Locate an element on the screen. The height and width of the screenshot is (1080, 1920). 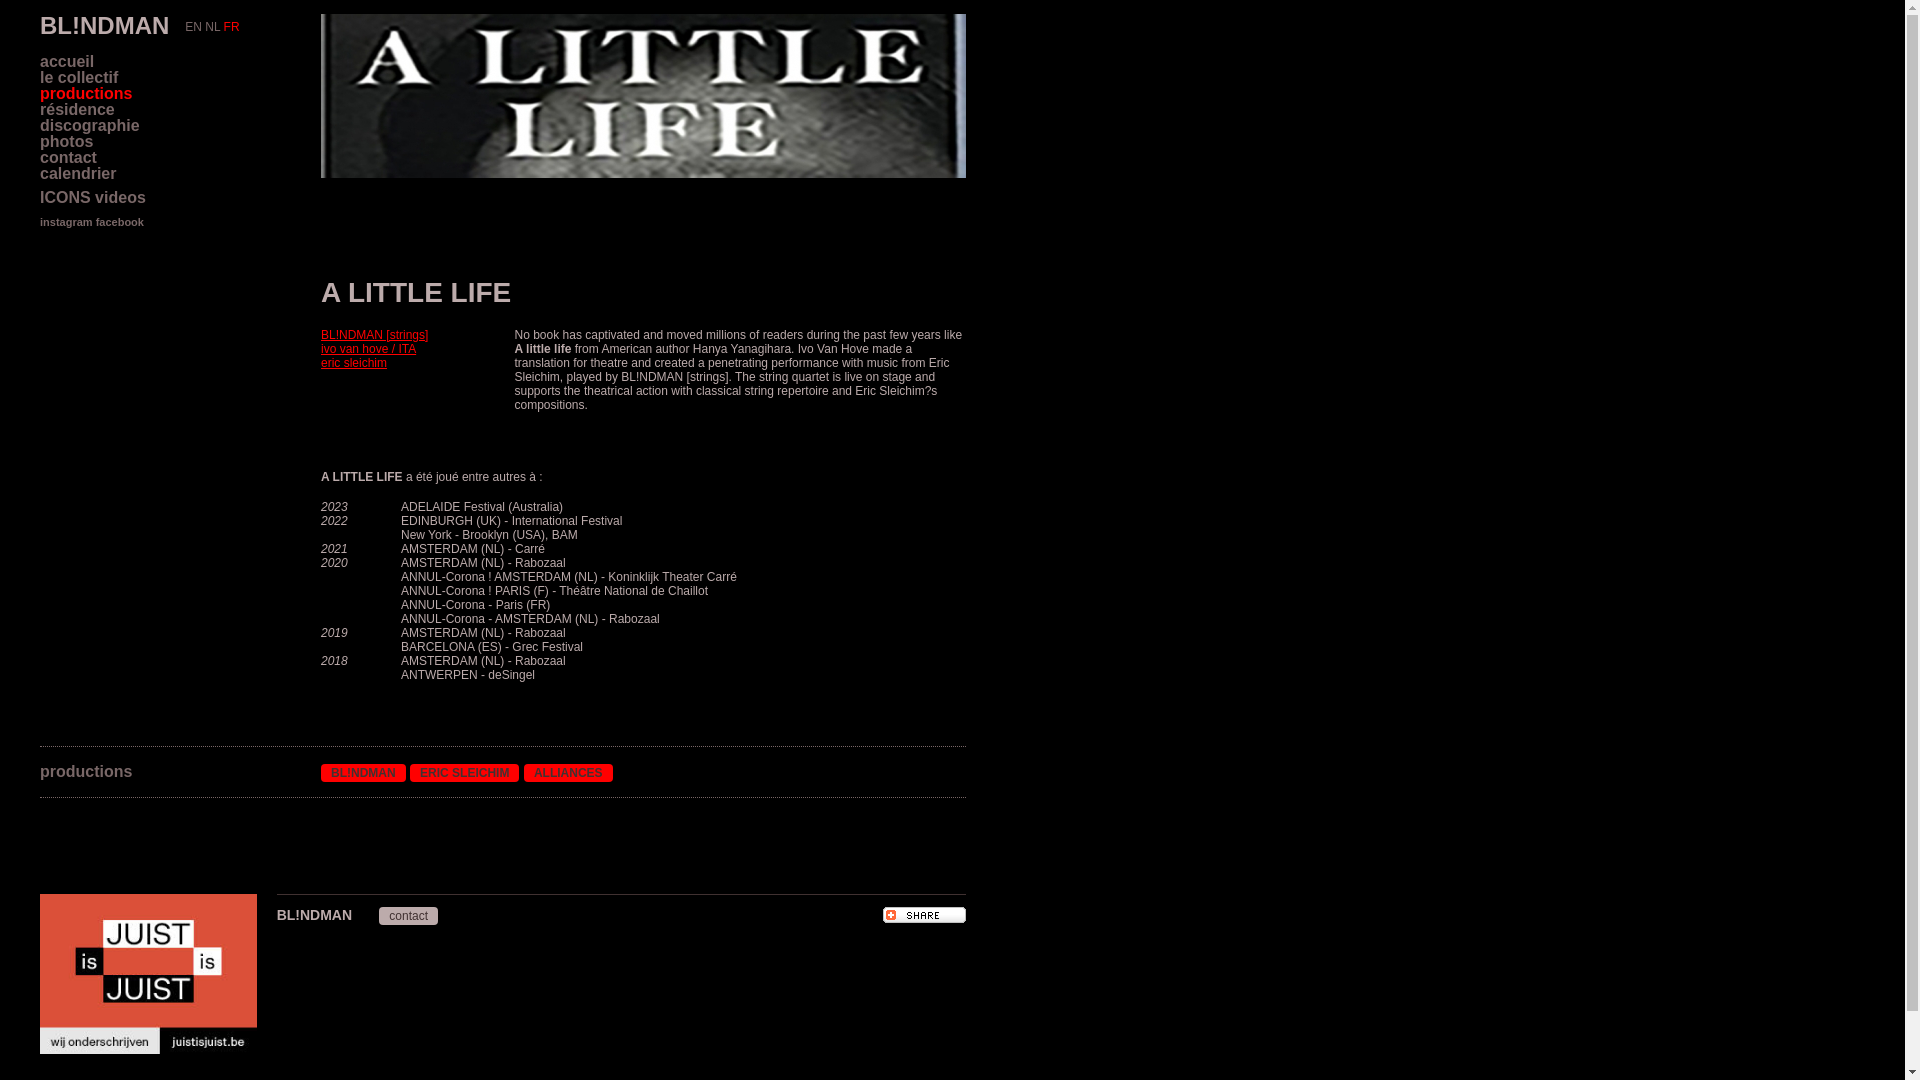
BL!NDMAN is located at coordinates (364, 773).